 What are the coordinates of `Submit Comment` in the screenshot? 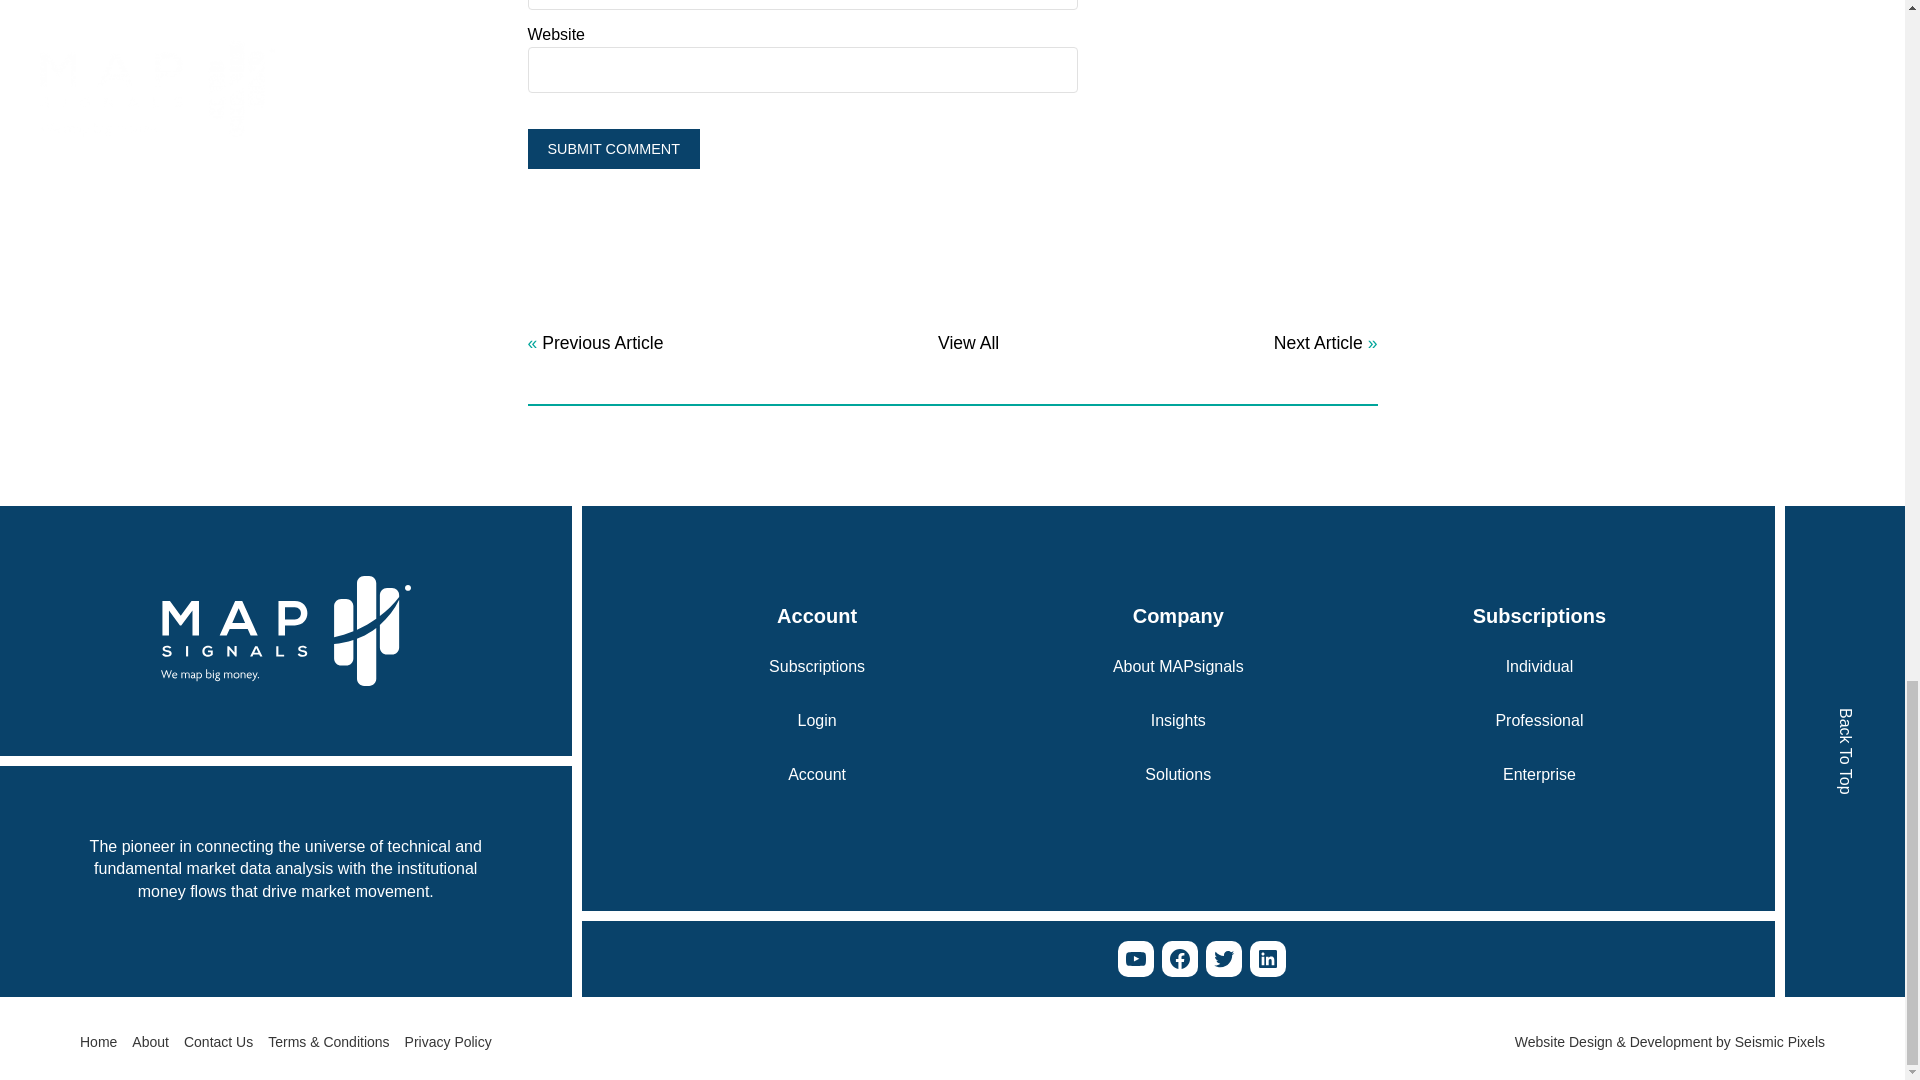 It's located at (614, 148).